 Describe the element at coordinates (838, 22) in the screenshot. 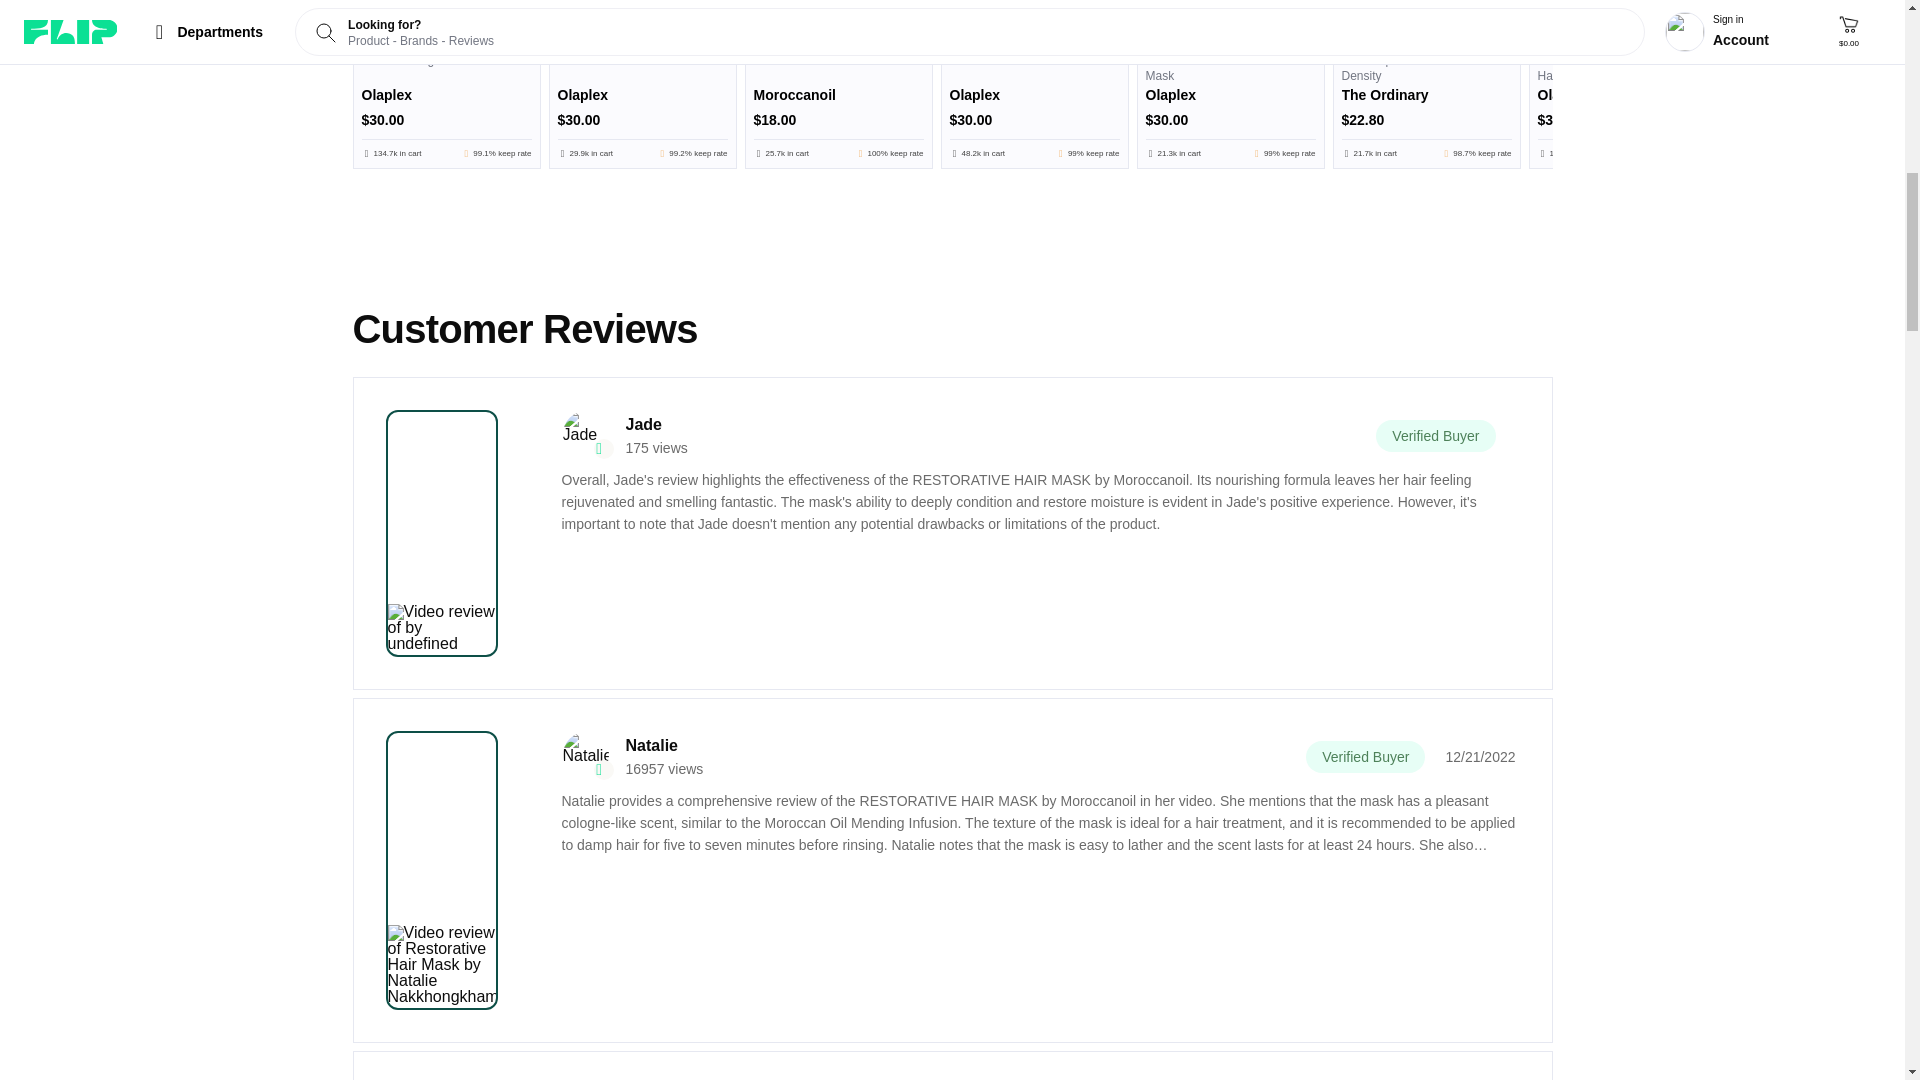

I see `Moroccanoil Moroccanoil Treatment` at that location.